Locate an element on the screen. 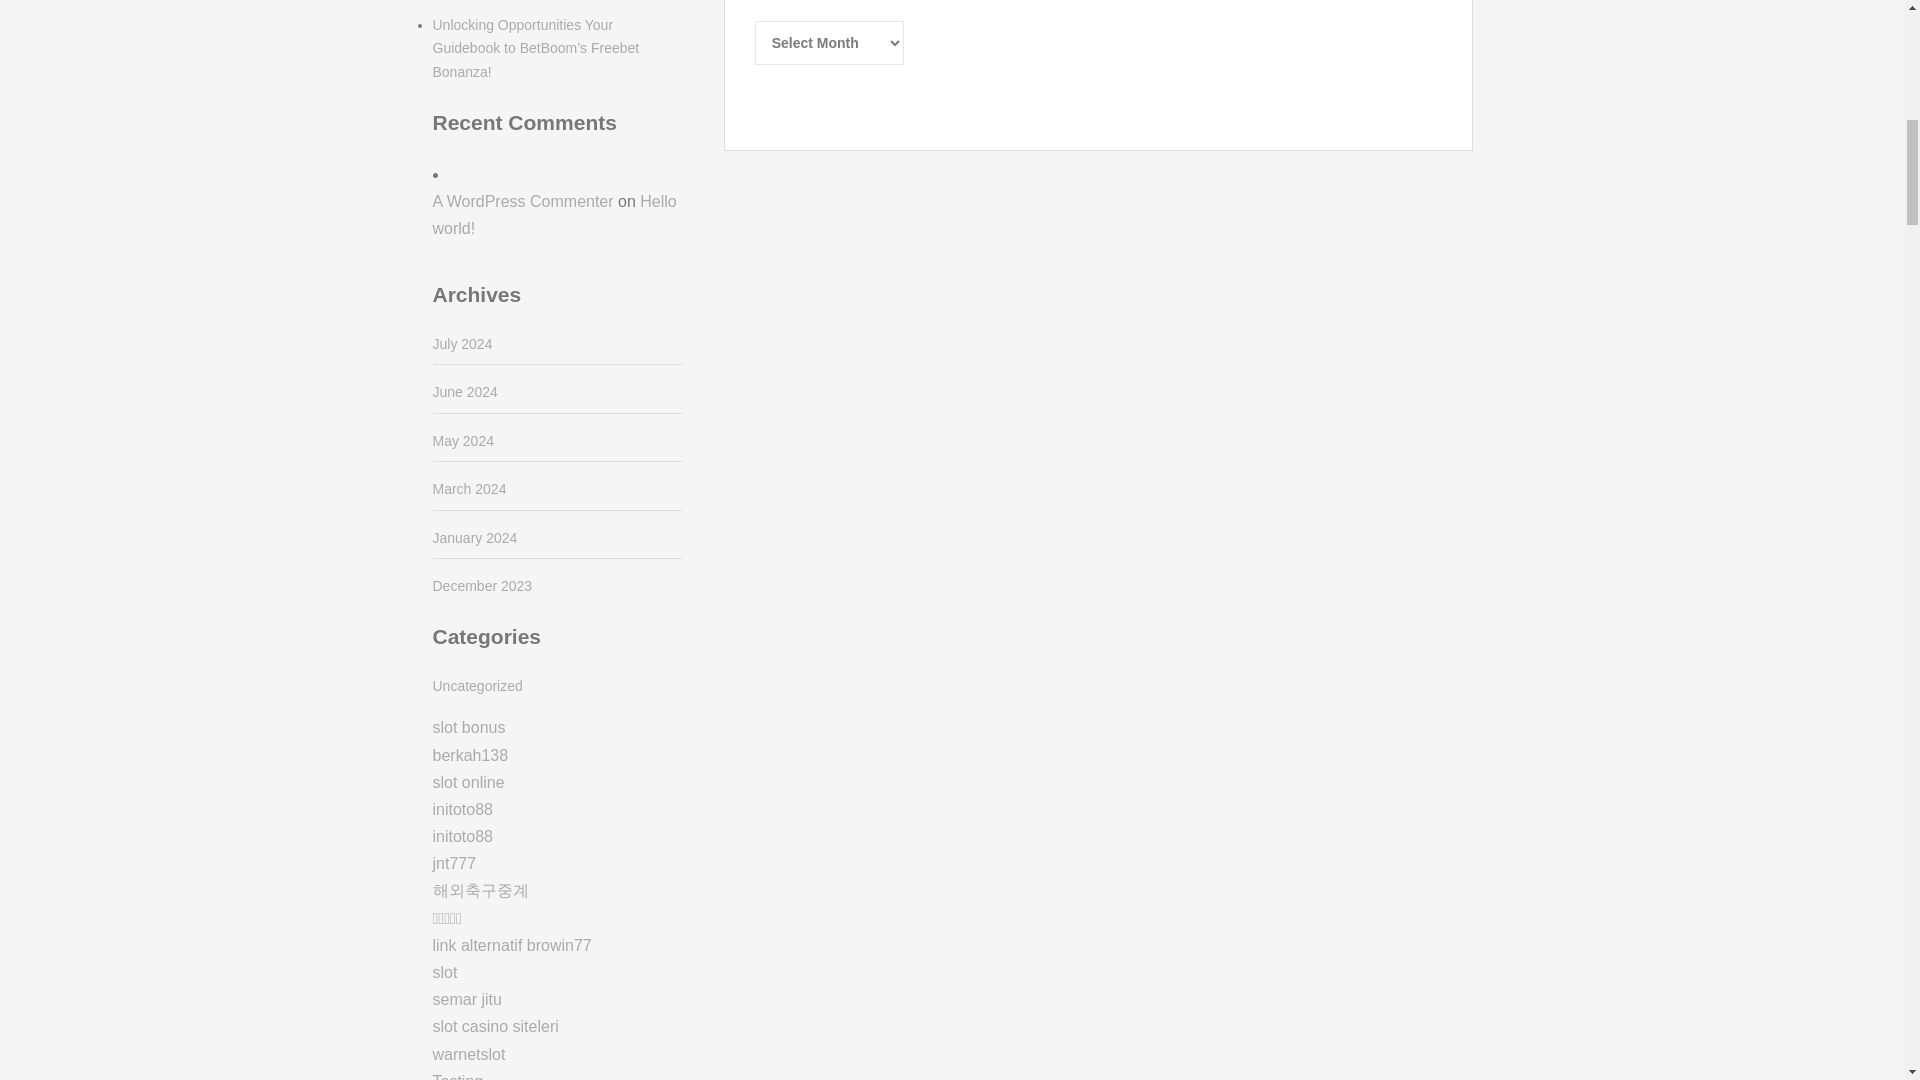 The image size is (1920, 1080). slot bonus is located at coordinates (468, 727).